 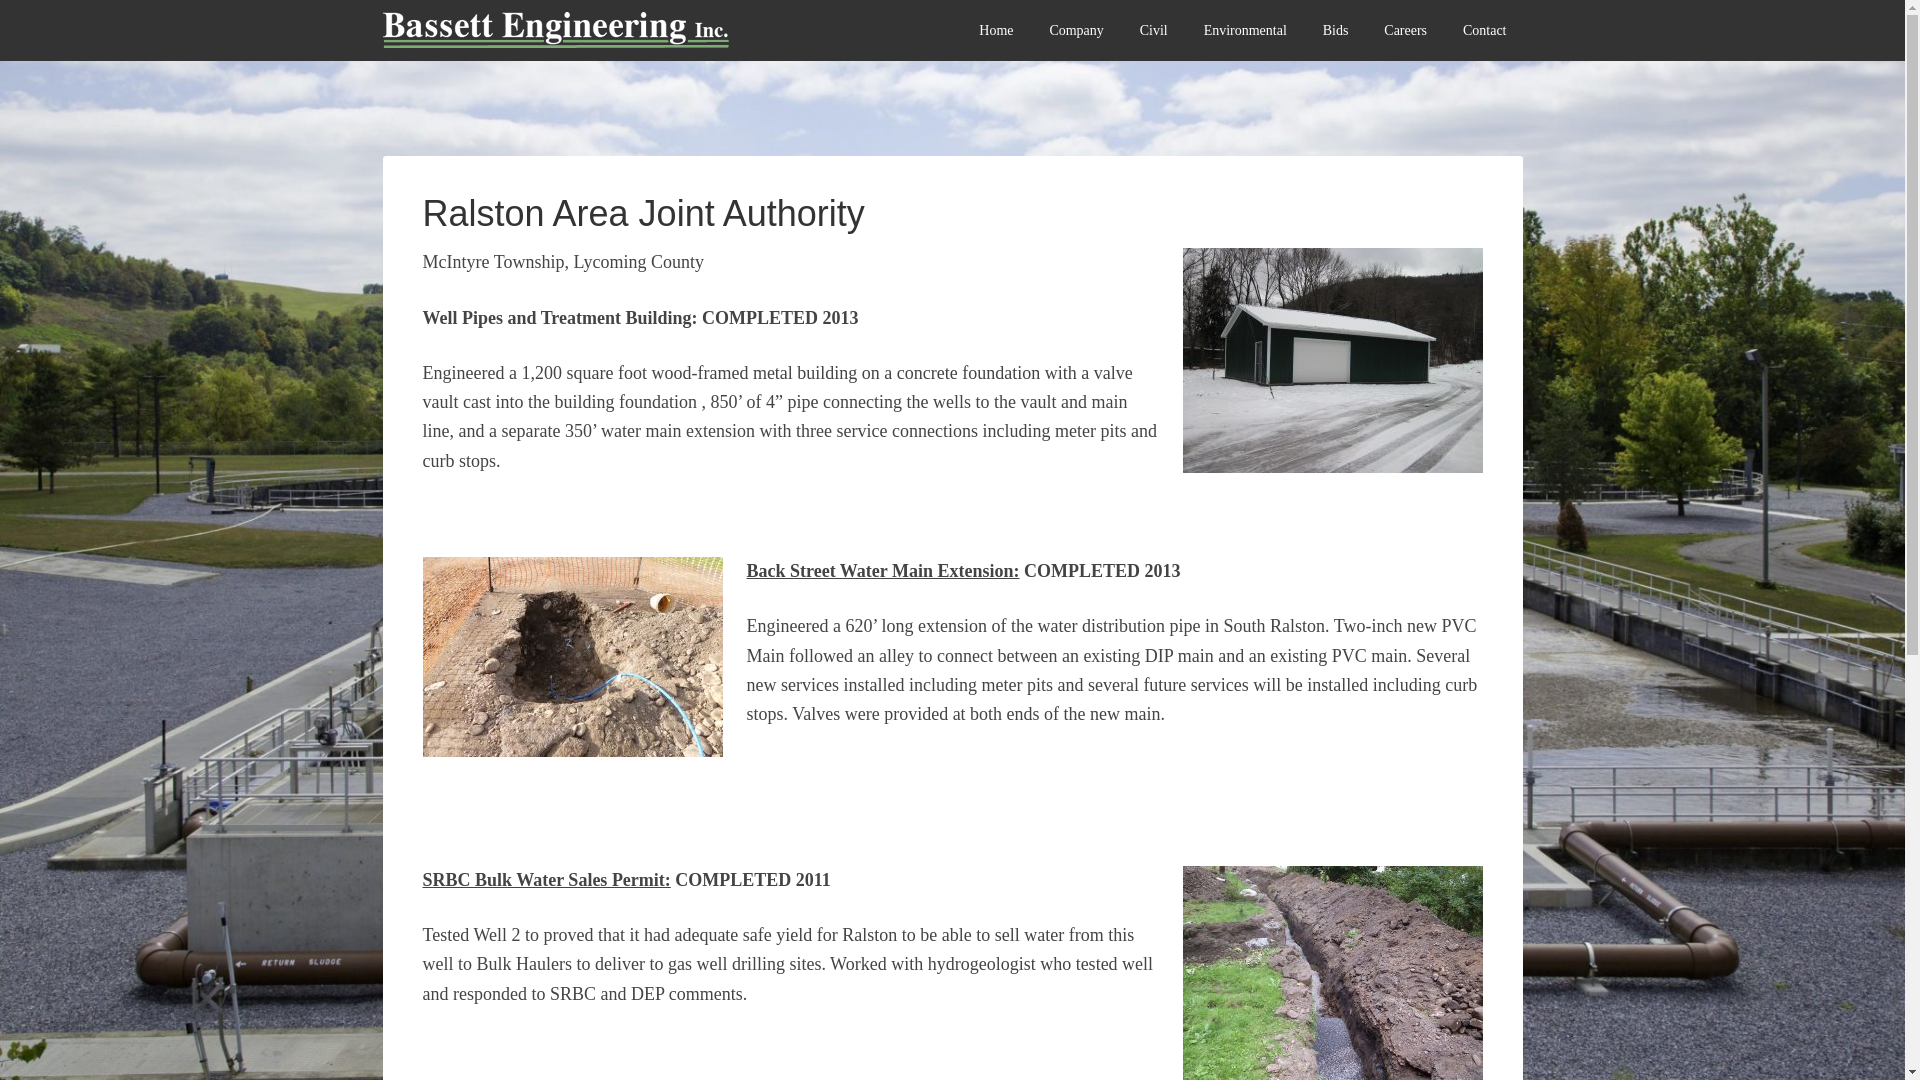 I want to click on BASSETT ENGINEERING, so click(x=606, y=40).